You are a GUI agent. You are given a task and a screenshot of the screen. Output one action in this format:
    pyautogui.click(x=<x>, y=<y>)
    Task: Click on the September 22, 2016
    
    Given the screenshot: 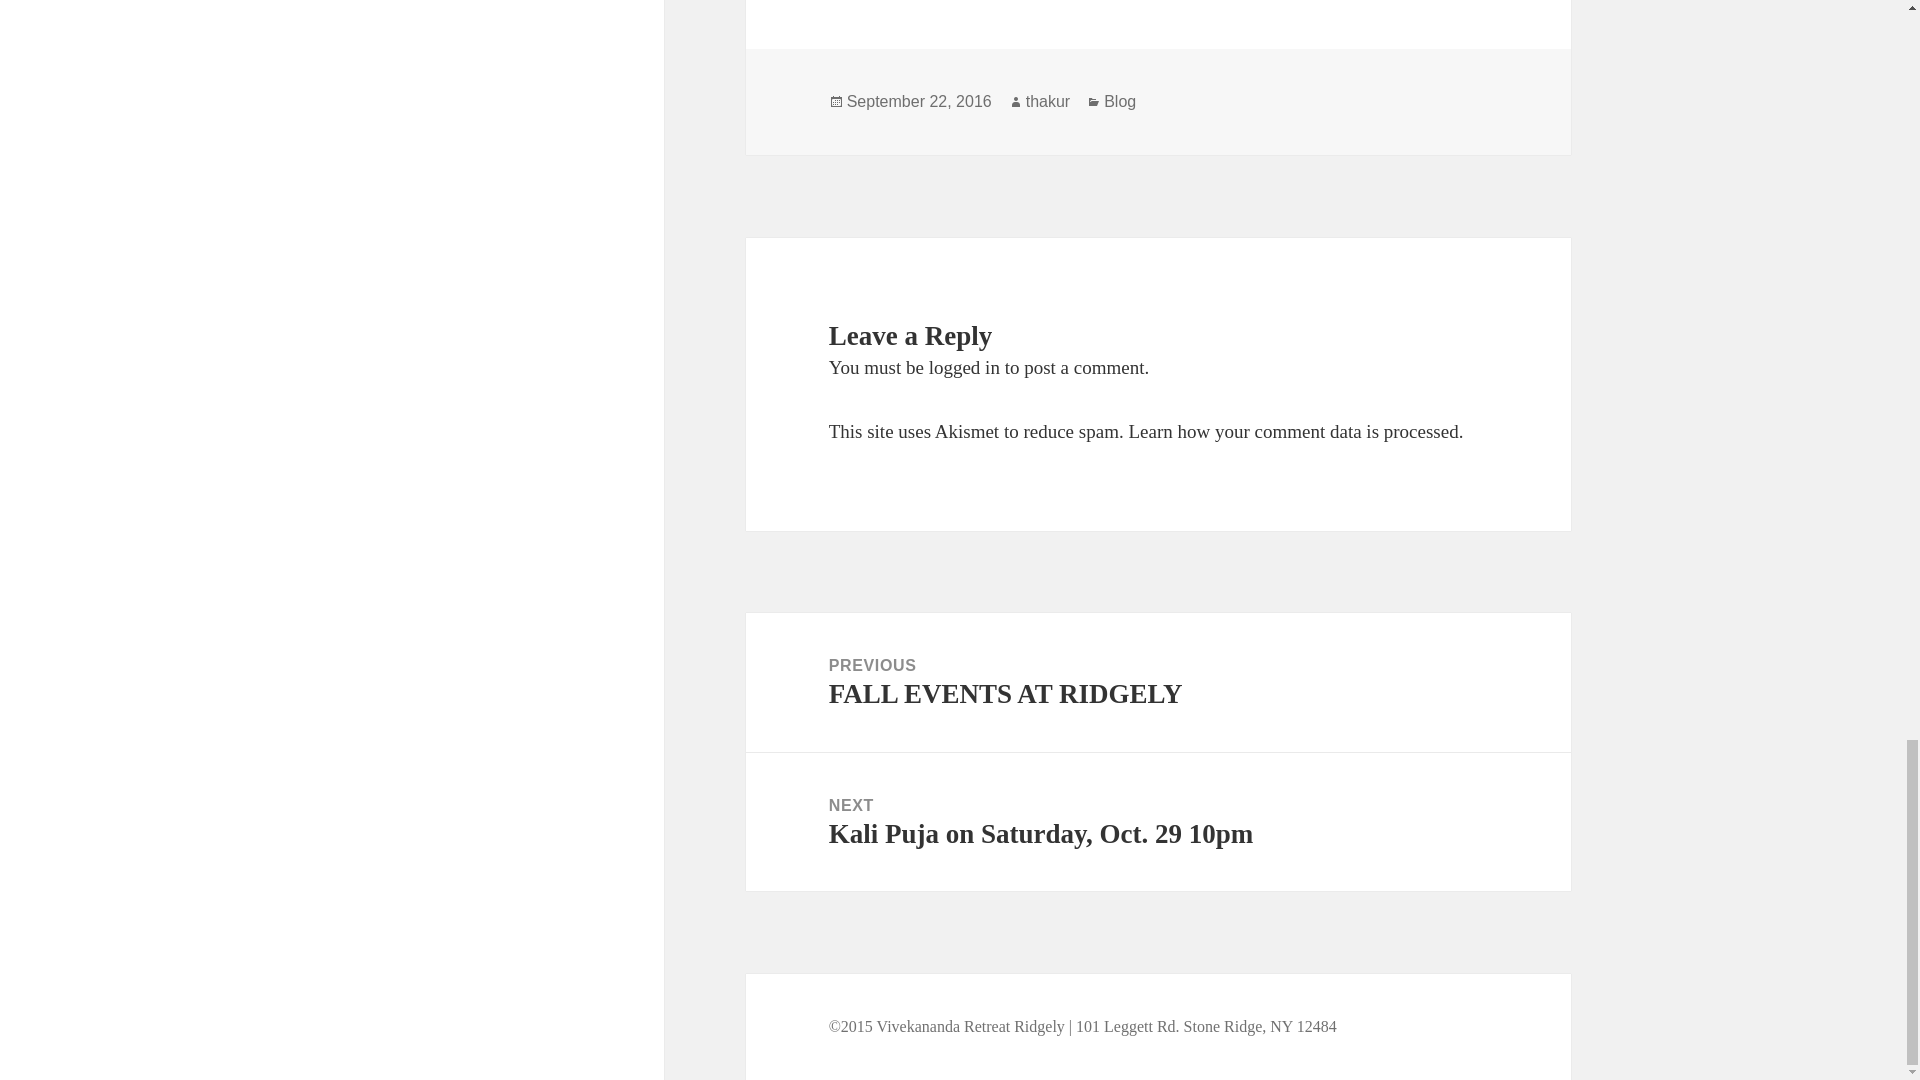 What is the action you would take?
    pyautogui.click(x=919, y=102)
    